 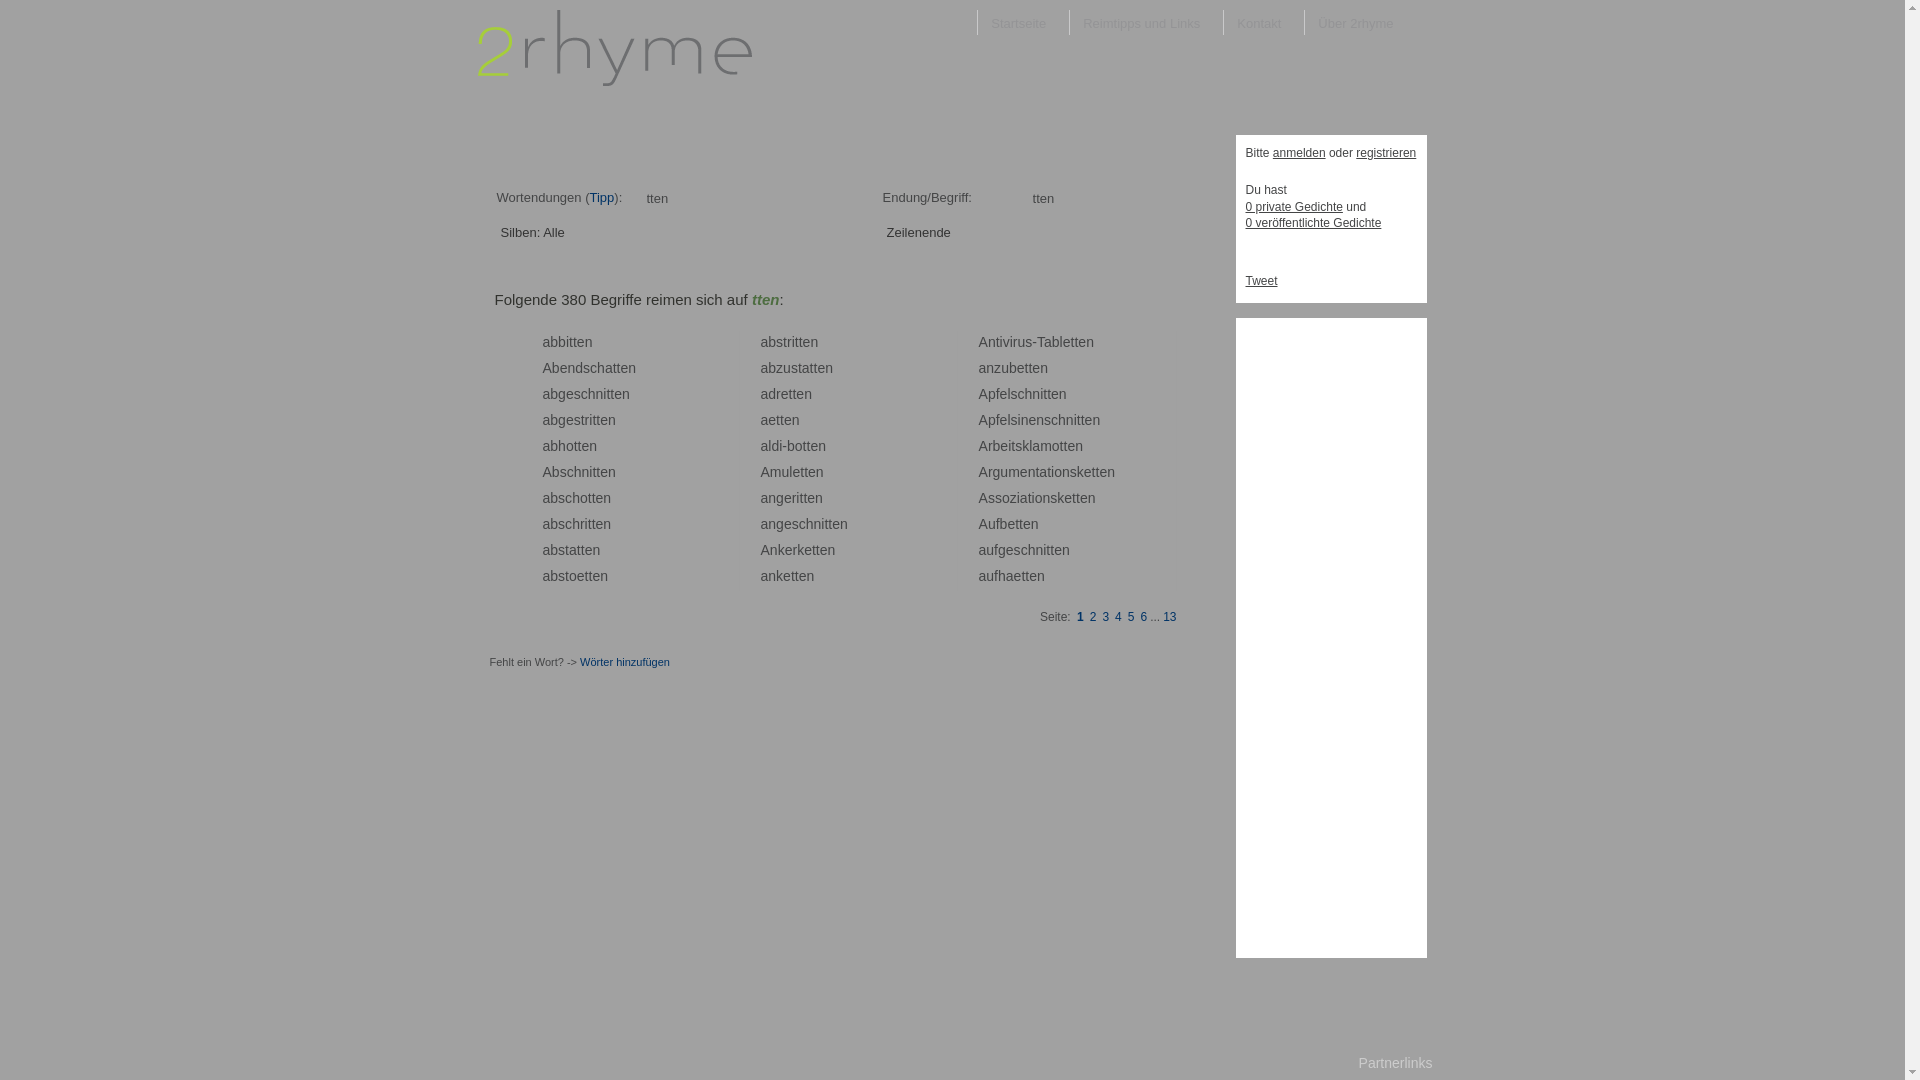 I want to click on h, so click(x=1062, y=420).